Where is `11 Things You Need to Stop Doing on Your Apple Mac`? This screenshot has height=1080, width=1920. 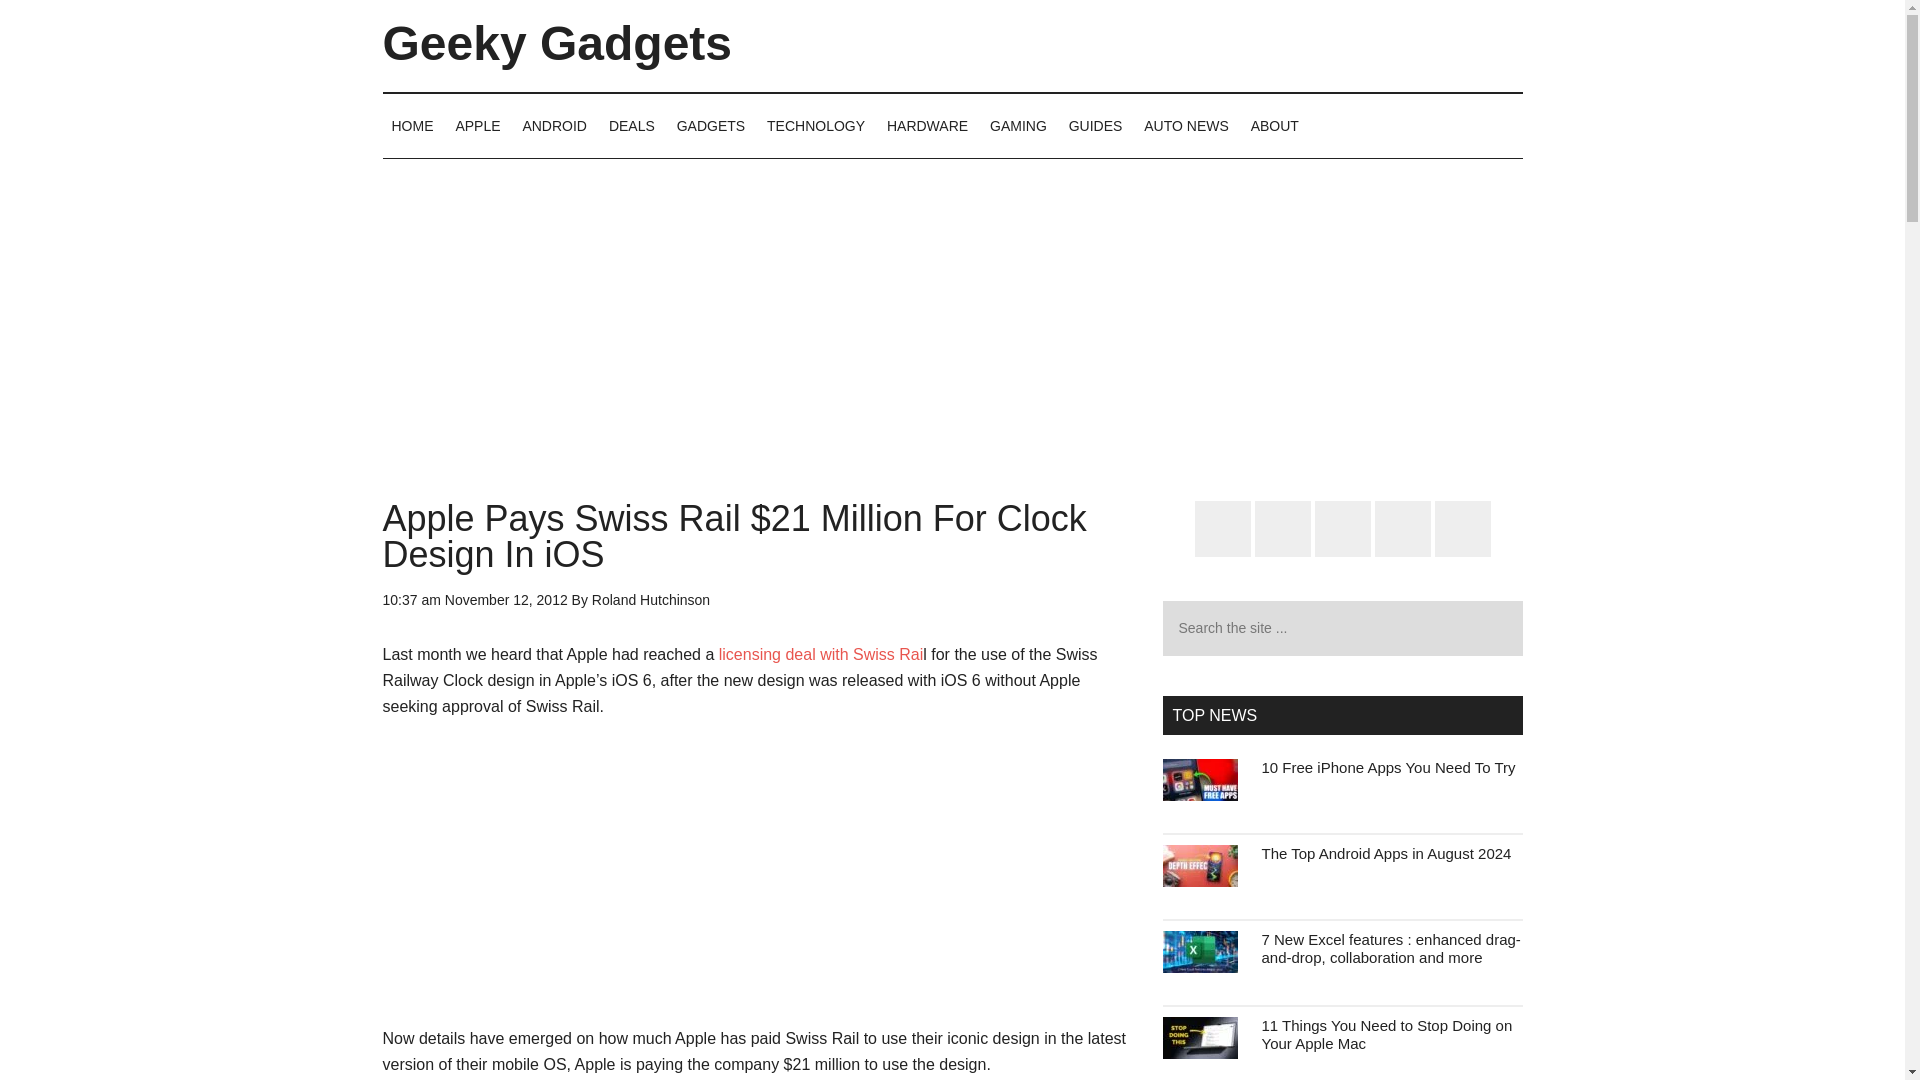 11 Things You Need to Stop Doing on Your Apple Mac is located at coordinates (1386, 1034).